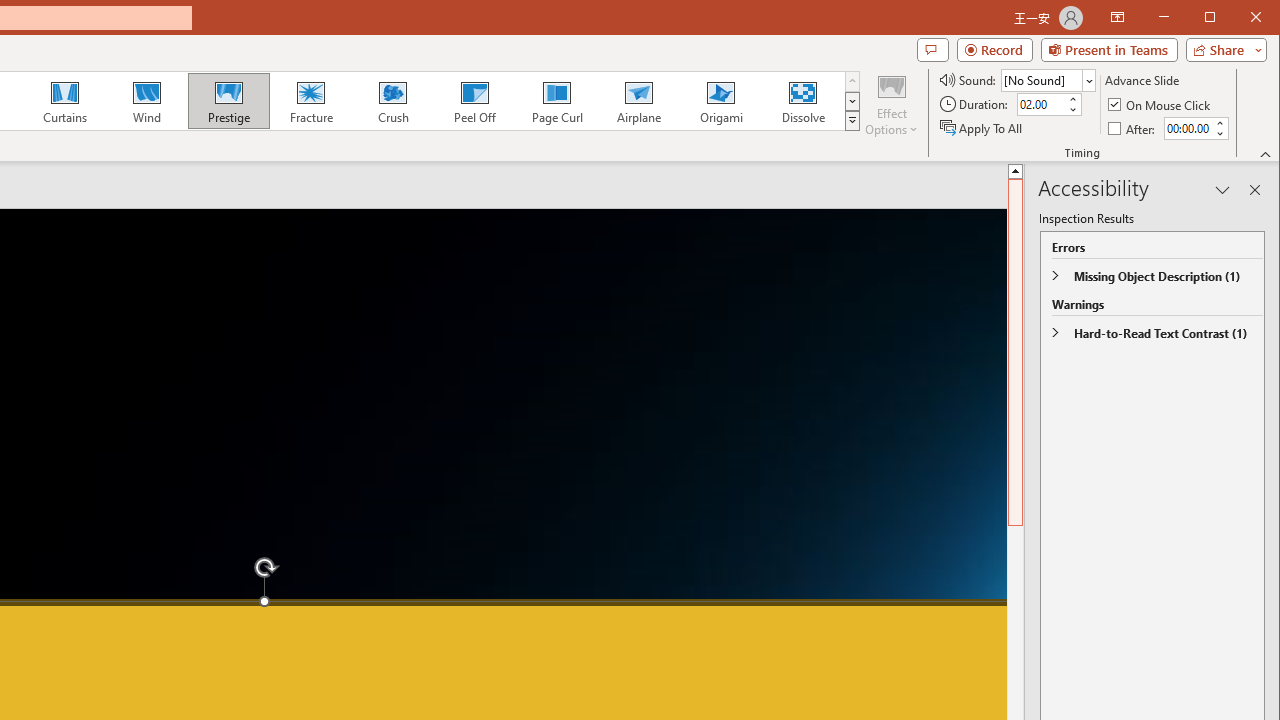 The image size is (1280, 720). I want to click on Airplane, so click(638, 100).